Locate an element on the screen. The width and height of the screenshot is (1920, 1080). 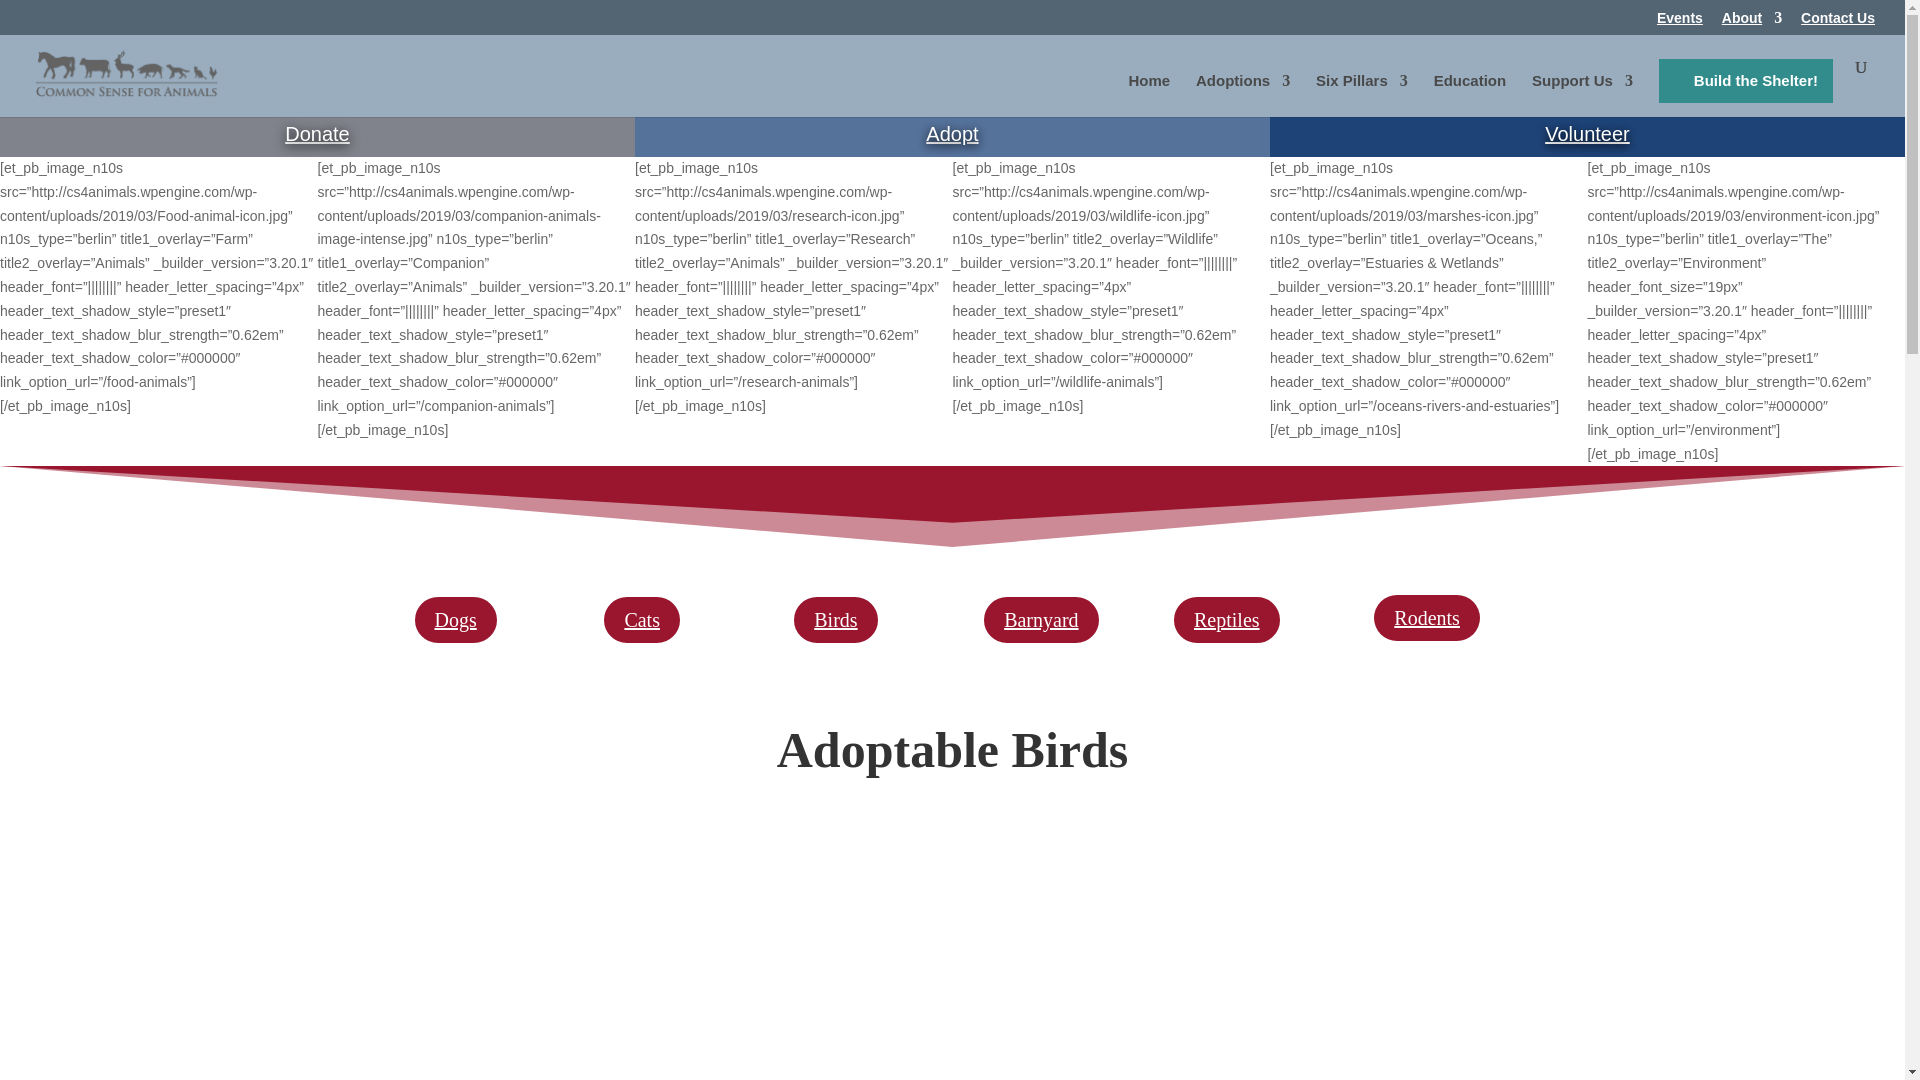
Contact Us is located at coordinates (1838, 22).